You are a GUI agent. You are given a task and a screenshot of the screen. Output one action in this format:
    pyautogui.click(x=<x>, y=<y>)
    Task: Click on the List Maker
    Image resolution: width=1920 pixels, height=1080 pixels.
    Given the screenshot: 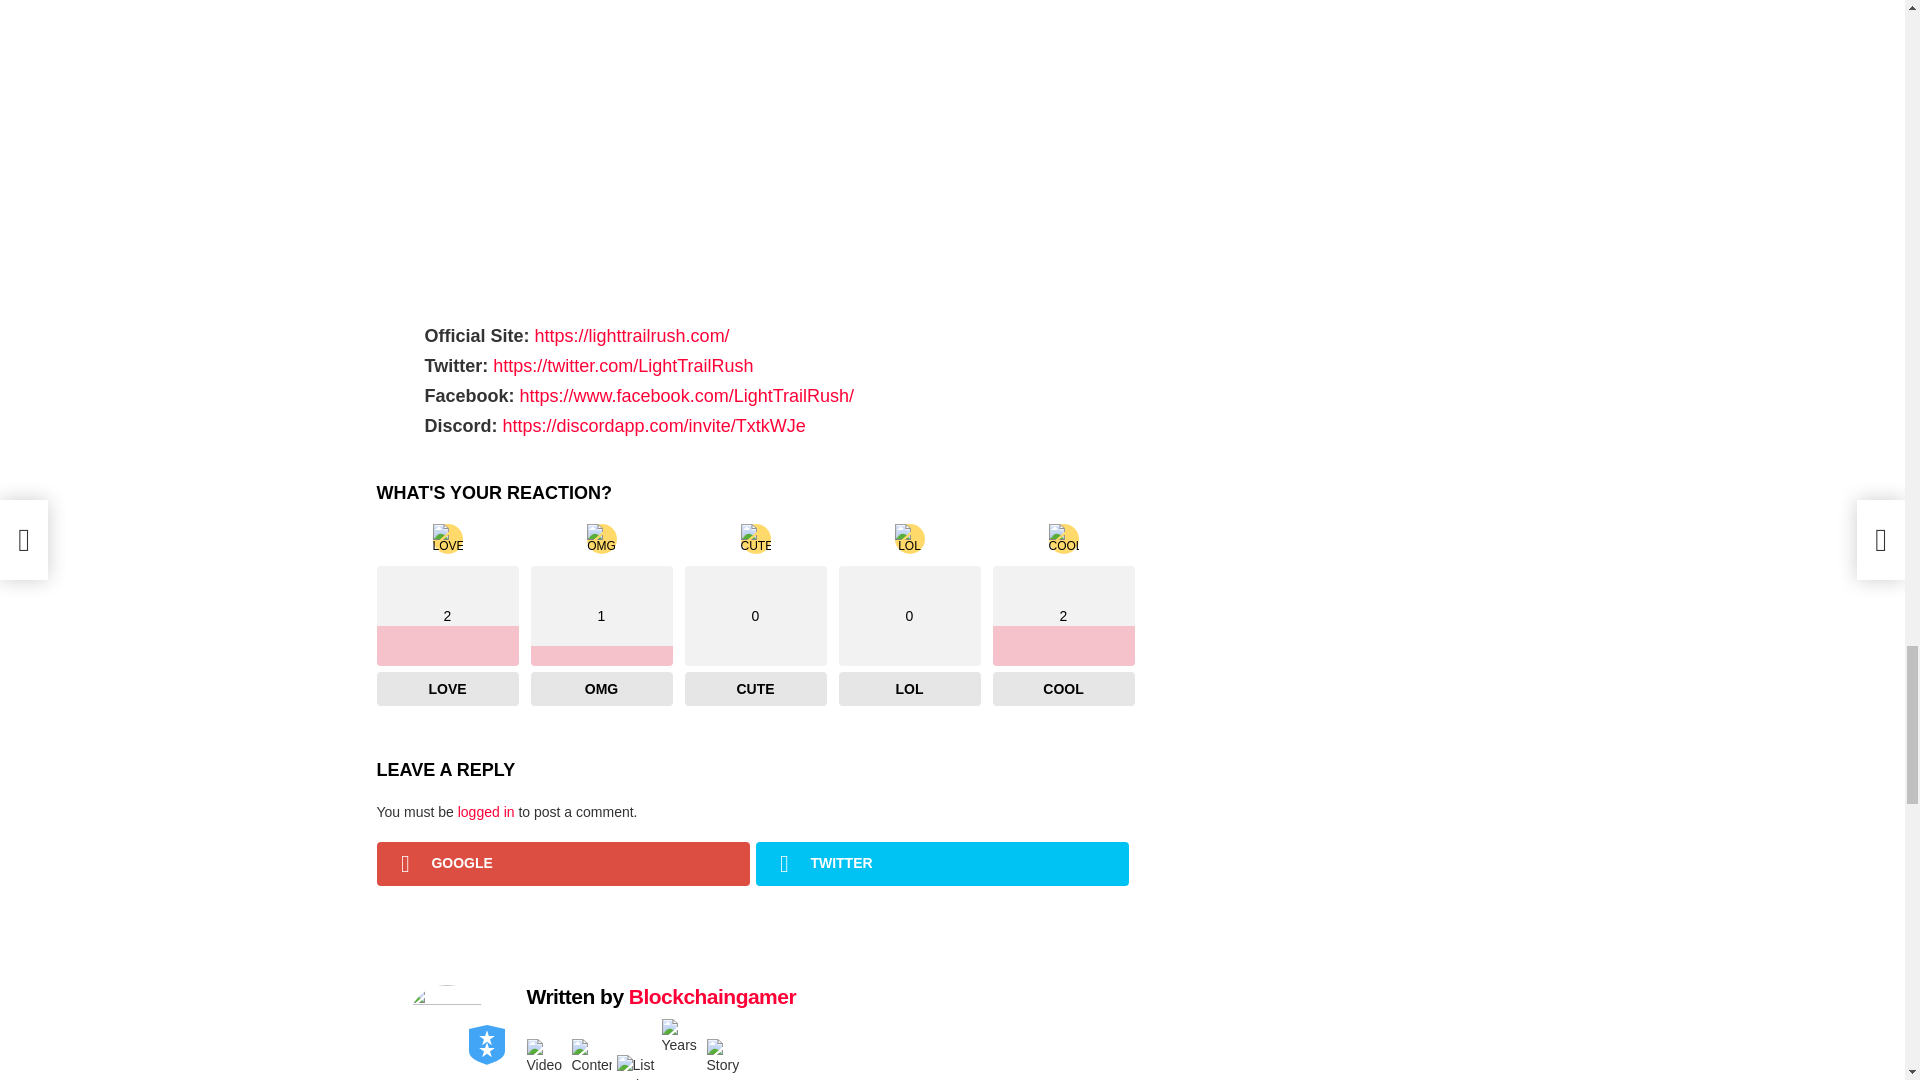 What is the action you would take?
    pyautogui.click(x=636, y=1068)
    